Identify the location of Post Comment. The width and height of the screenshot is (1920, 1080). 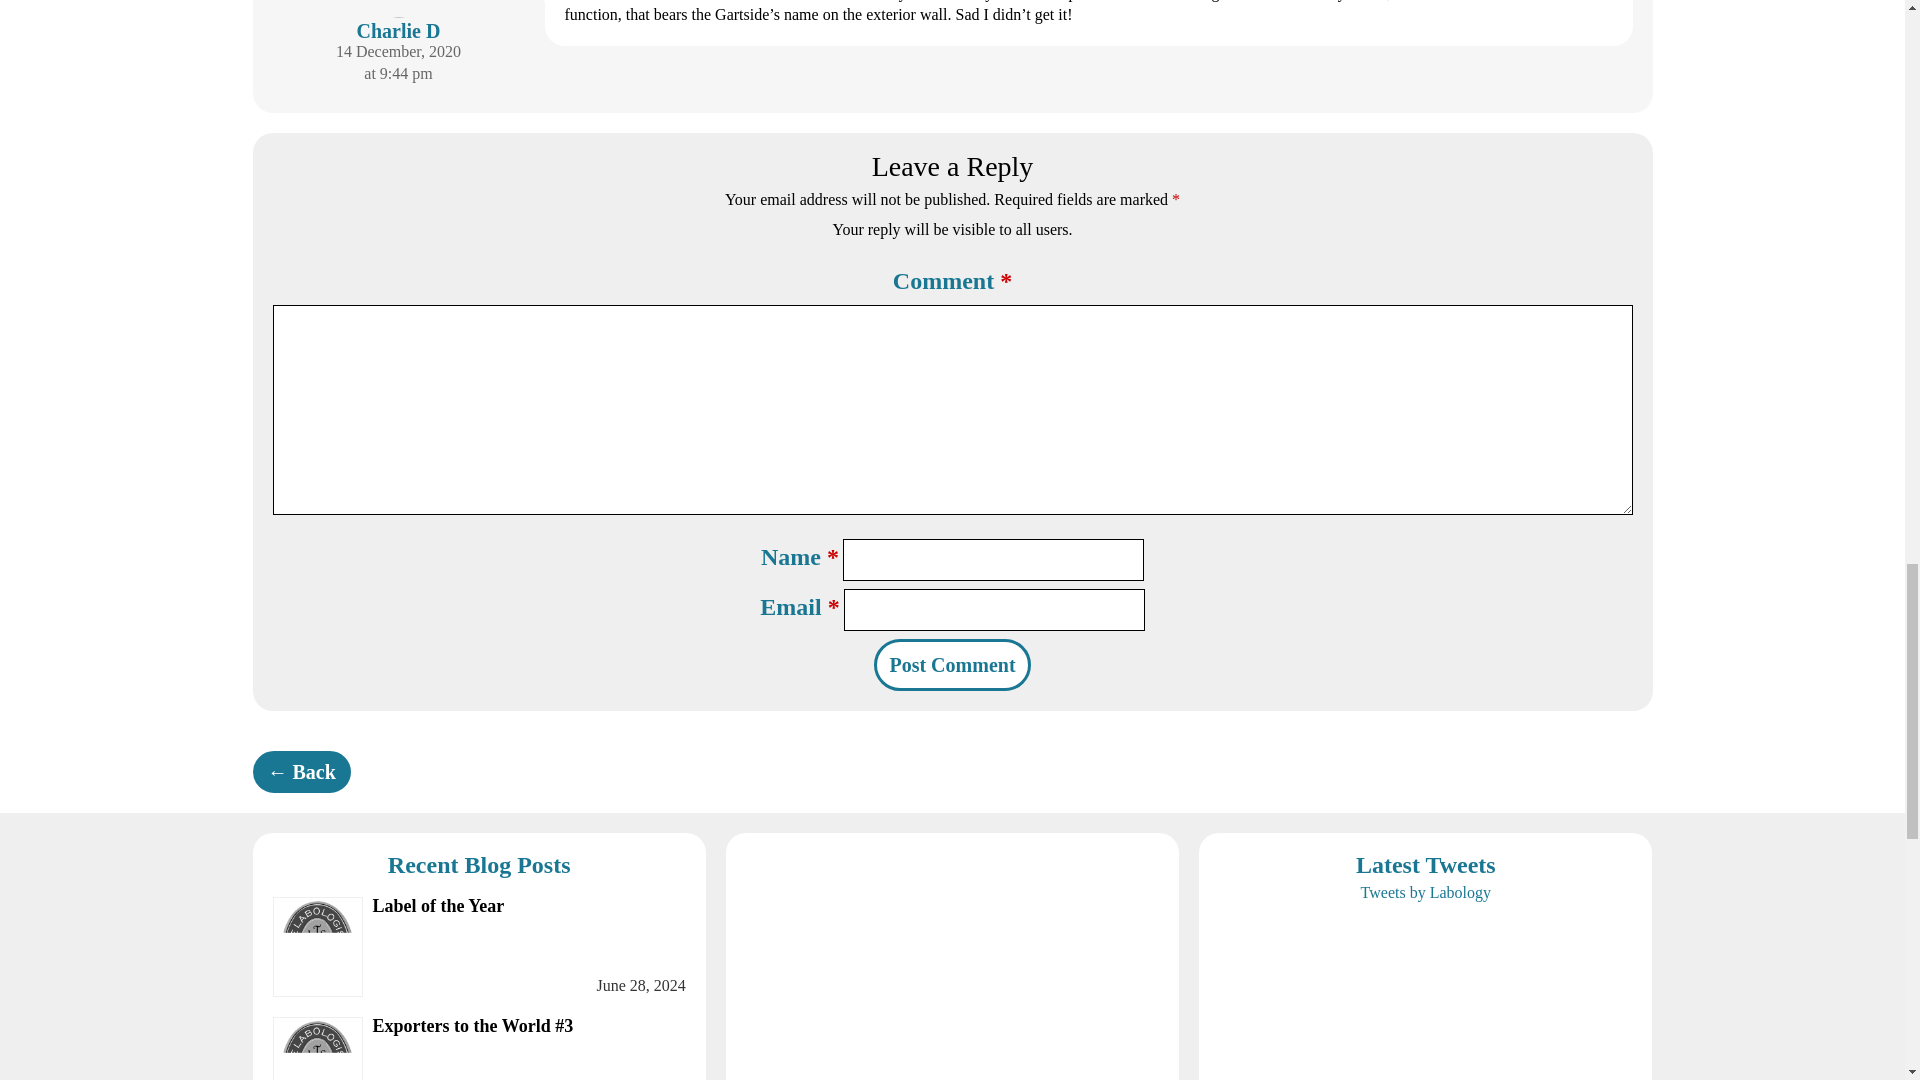
(478, 946).